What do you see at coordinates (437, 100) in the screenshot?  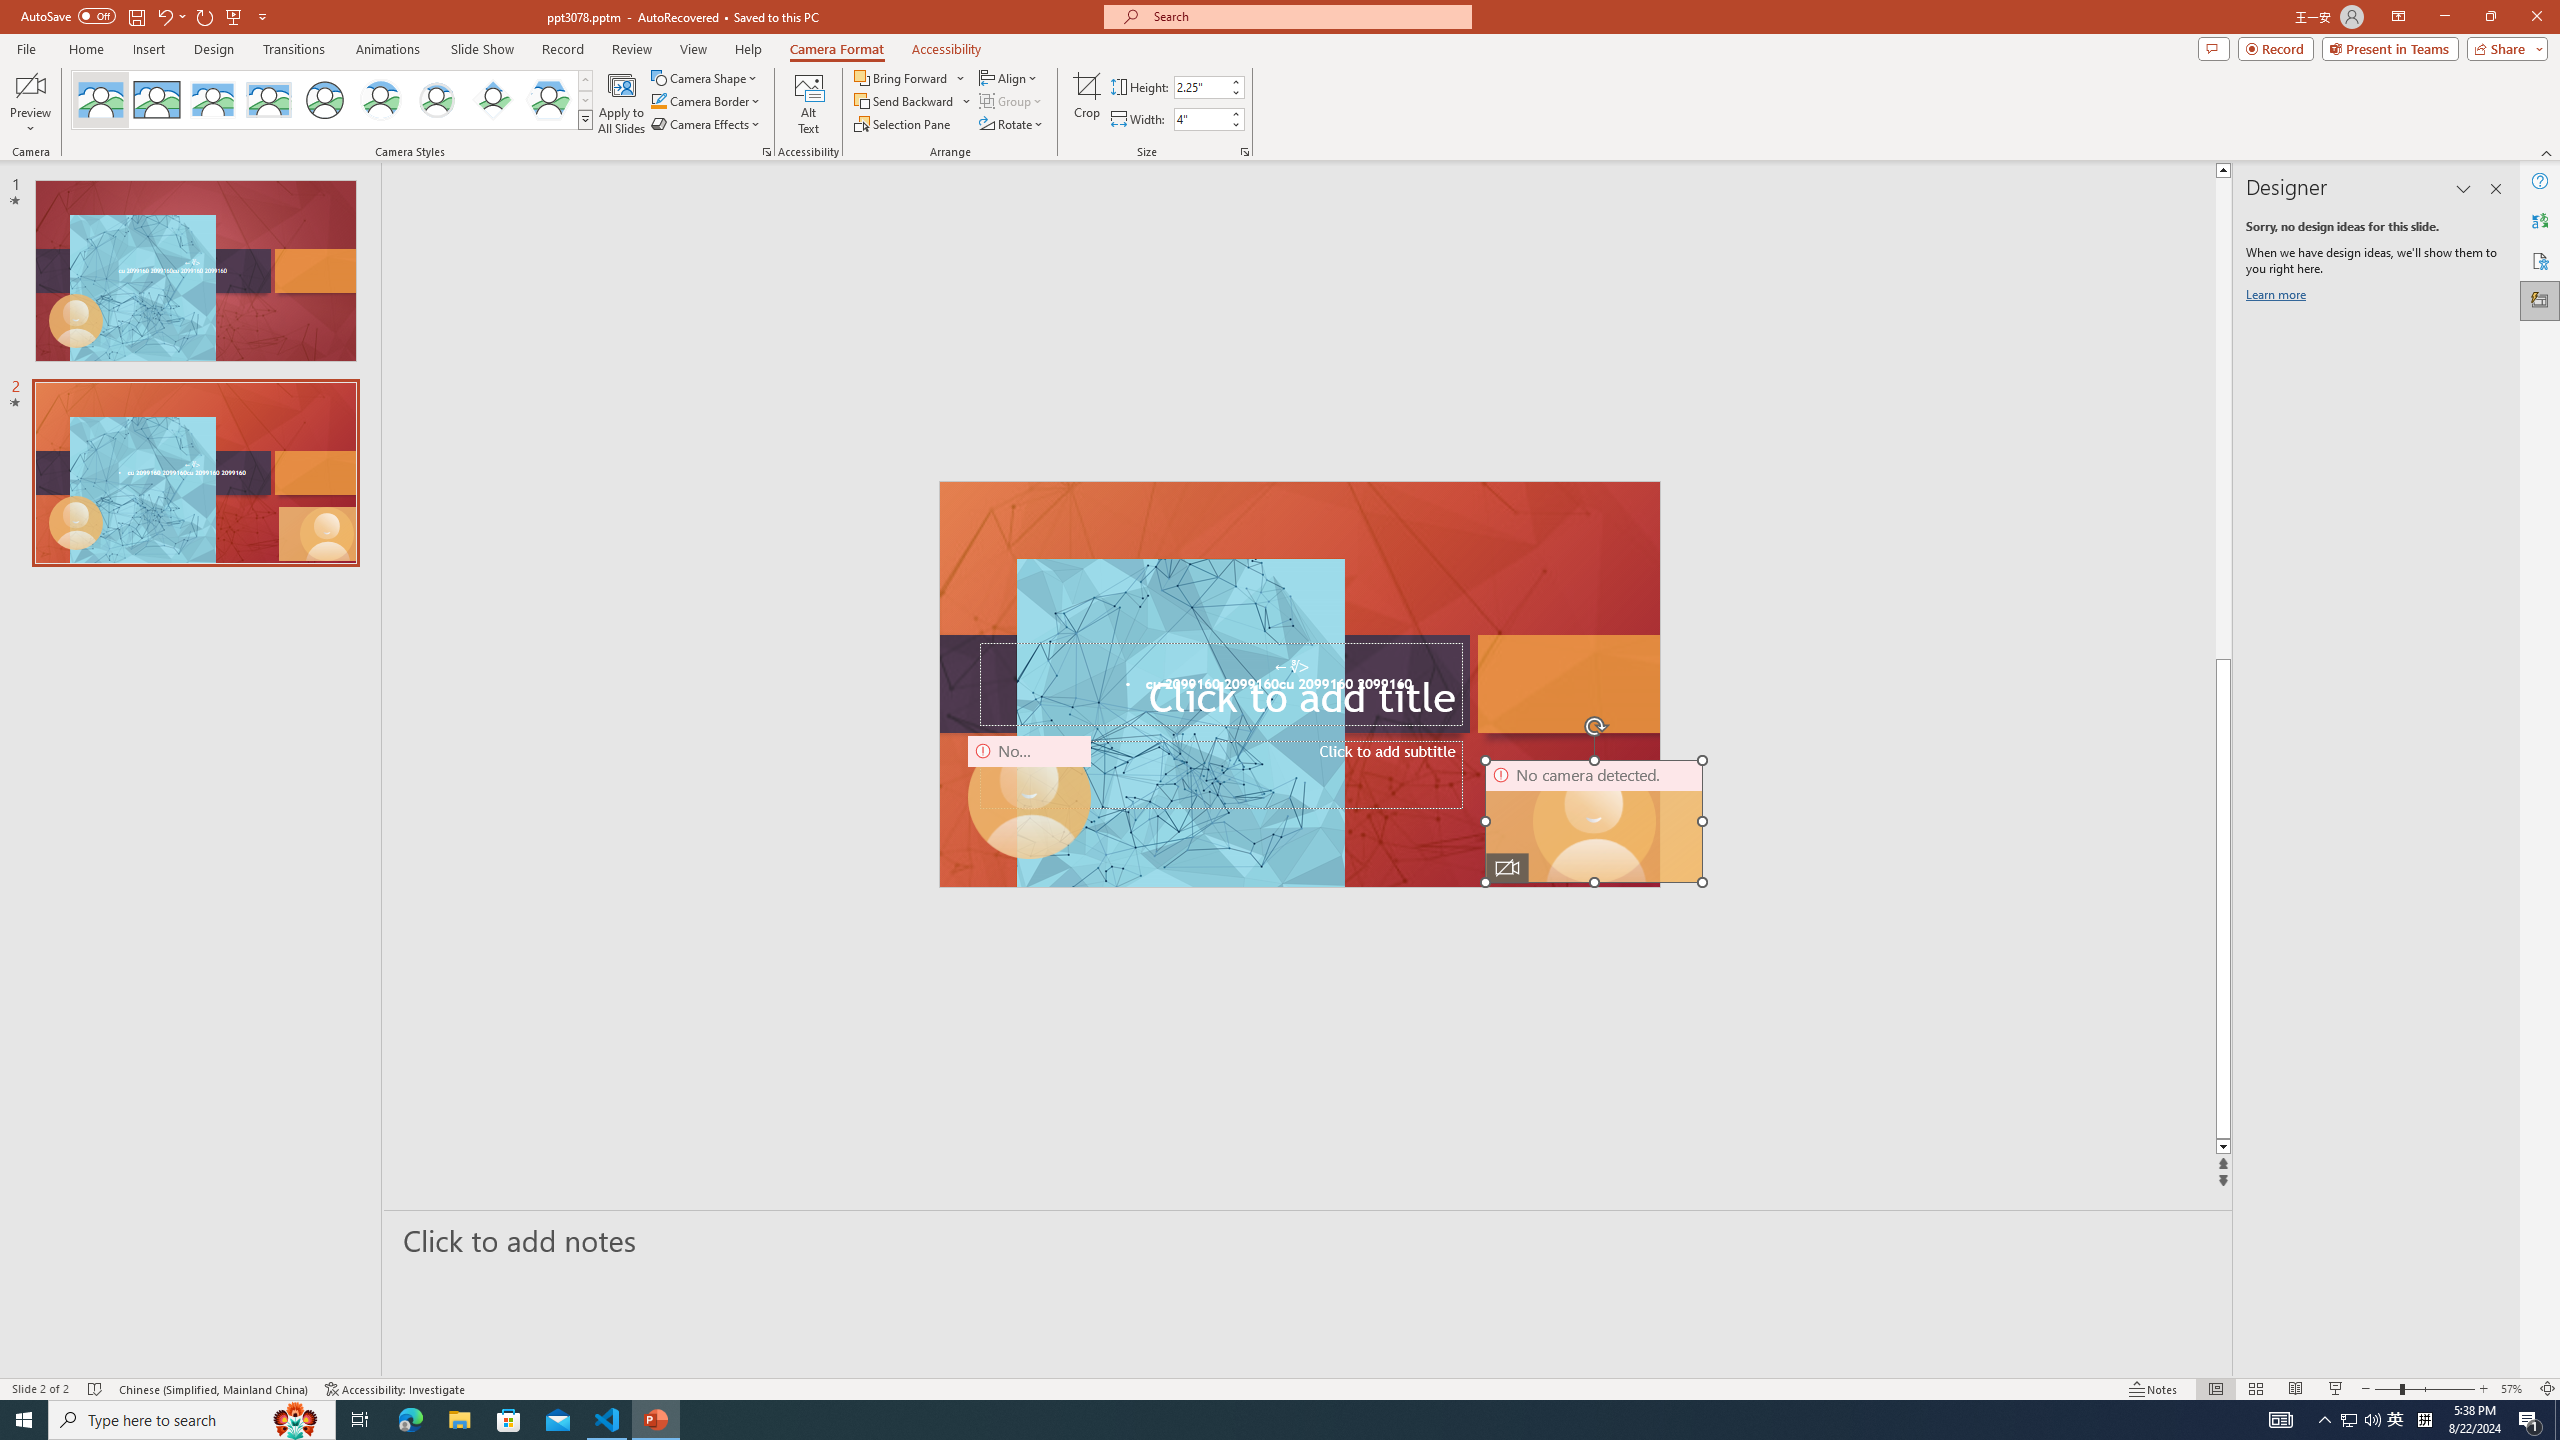 I see `Soft Edge Circle` at bounding box center [437, 100].